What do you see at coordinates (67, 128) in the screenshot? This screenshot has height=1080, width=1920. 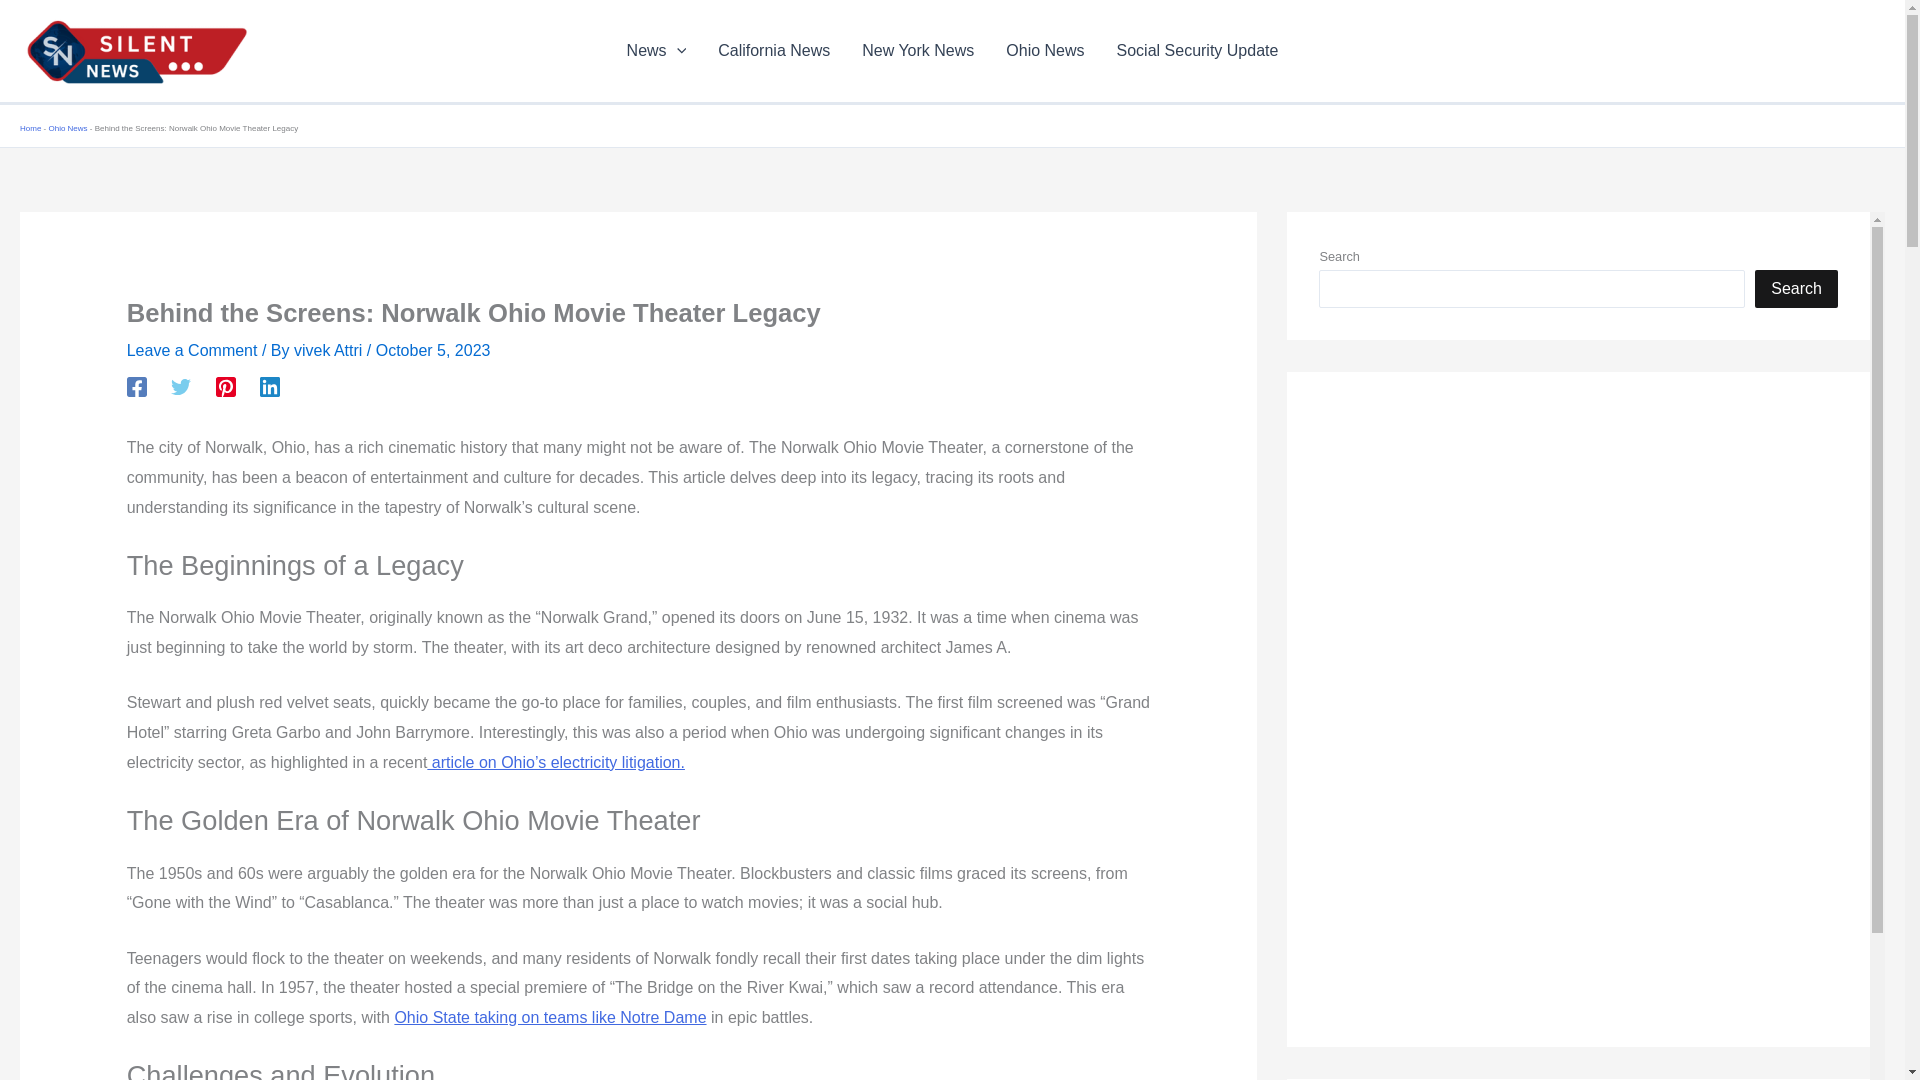 I see `Ohio News` at bounding box center [67, 128].